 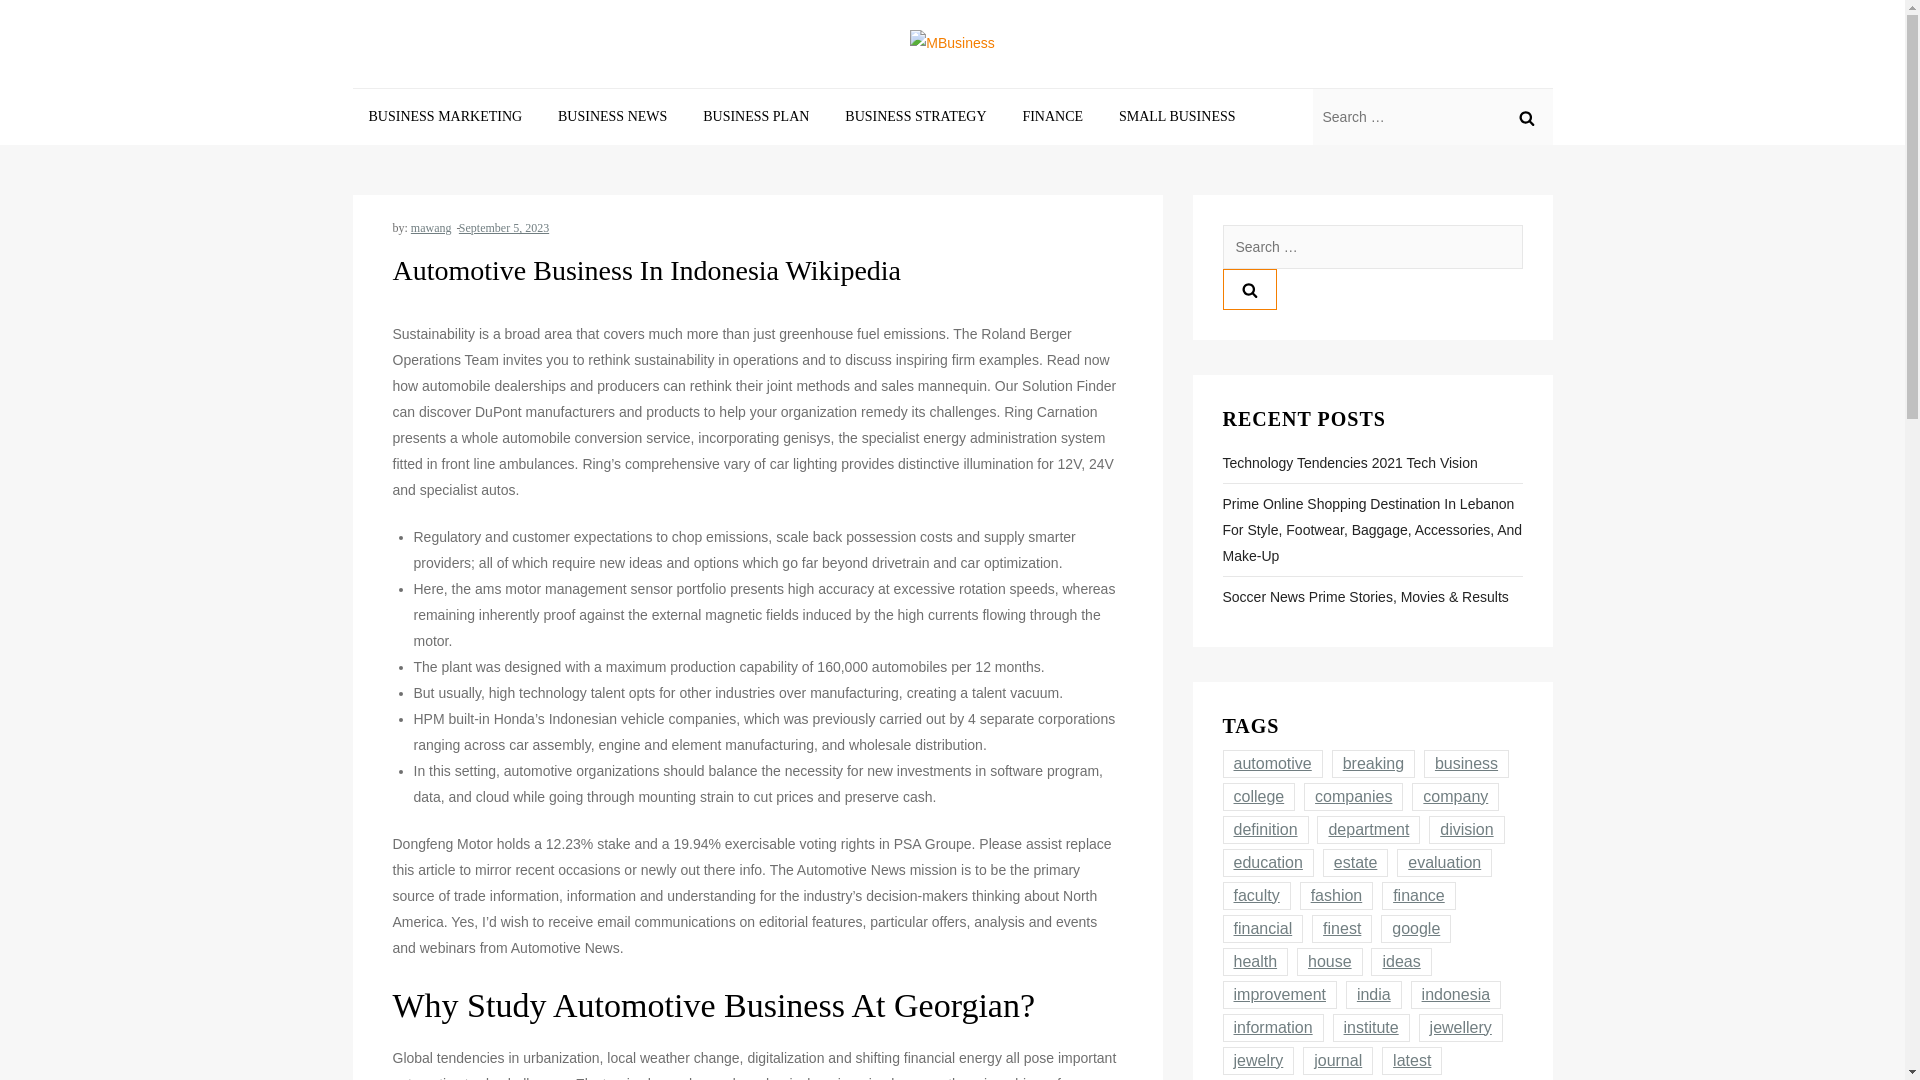 What do you see at coordinates (1258, 797) in the screenshot?
I see `college` at bounding box center [1258, 797].